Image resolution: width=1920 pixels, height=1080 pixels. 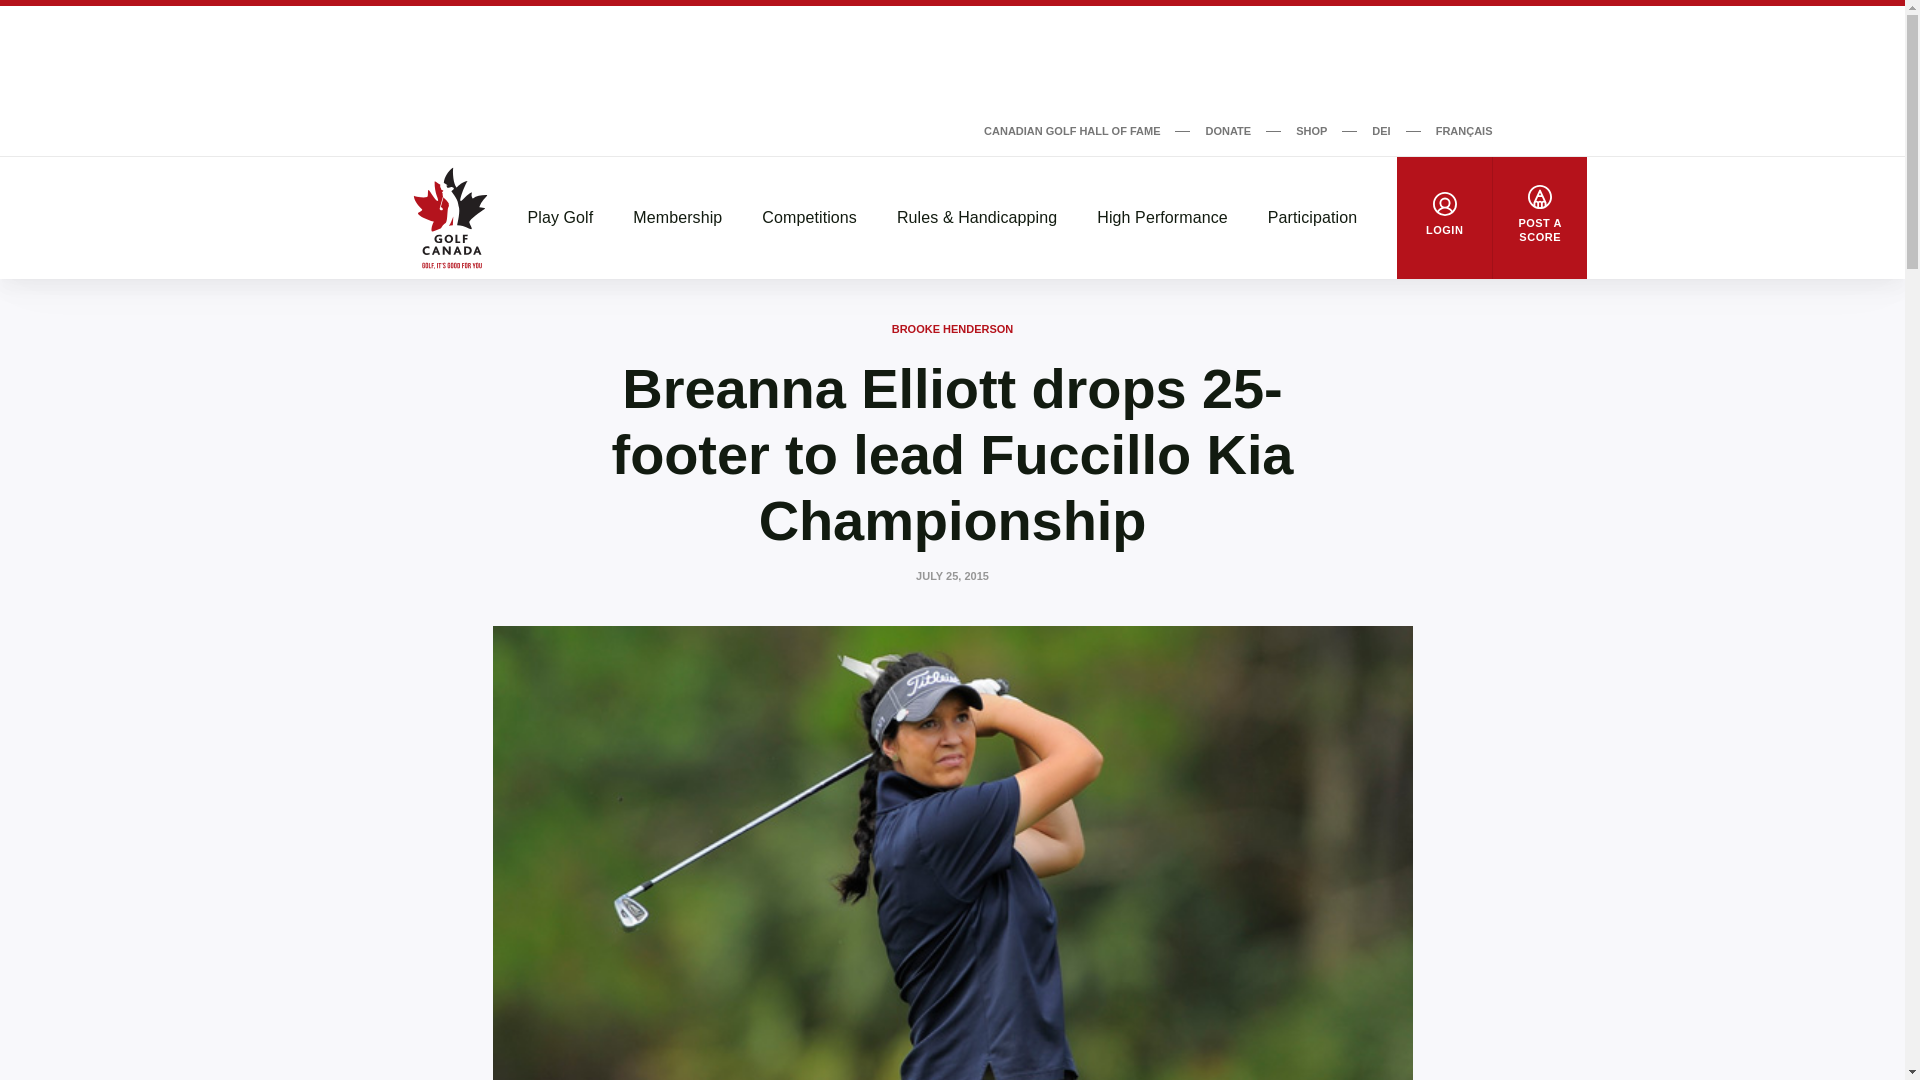 What do you see at coordinates (1381, 130) in the screenshot?
I see `DEI` at bounding box center [1381, 130].